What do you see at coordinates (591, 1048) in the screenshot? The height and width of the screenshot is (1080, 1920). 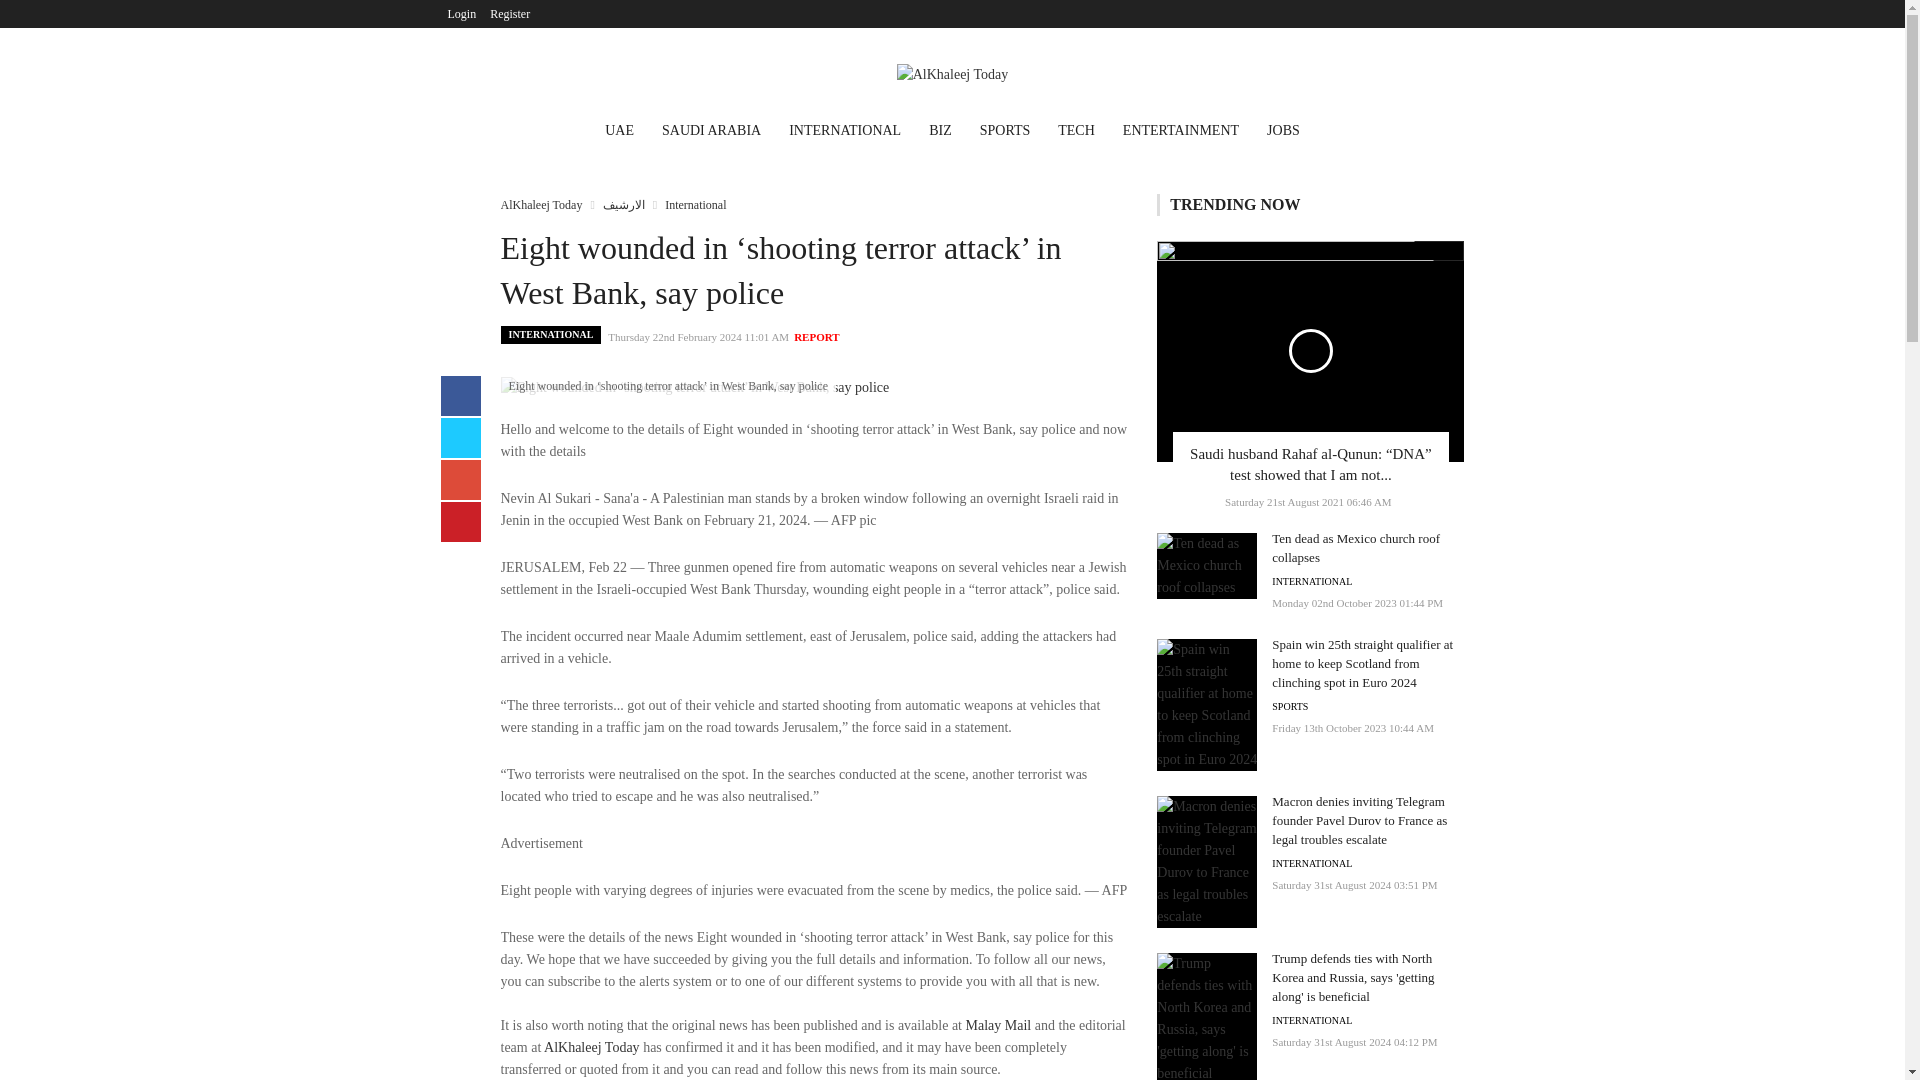 I see `AlKhaleej Today` at bounding box center [591, 1048].